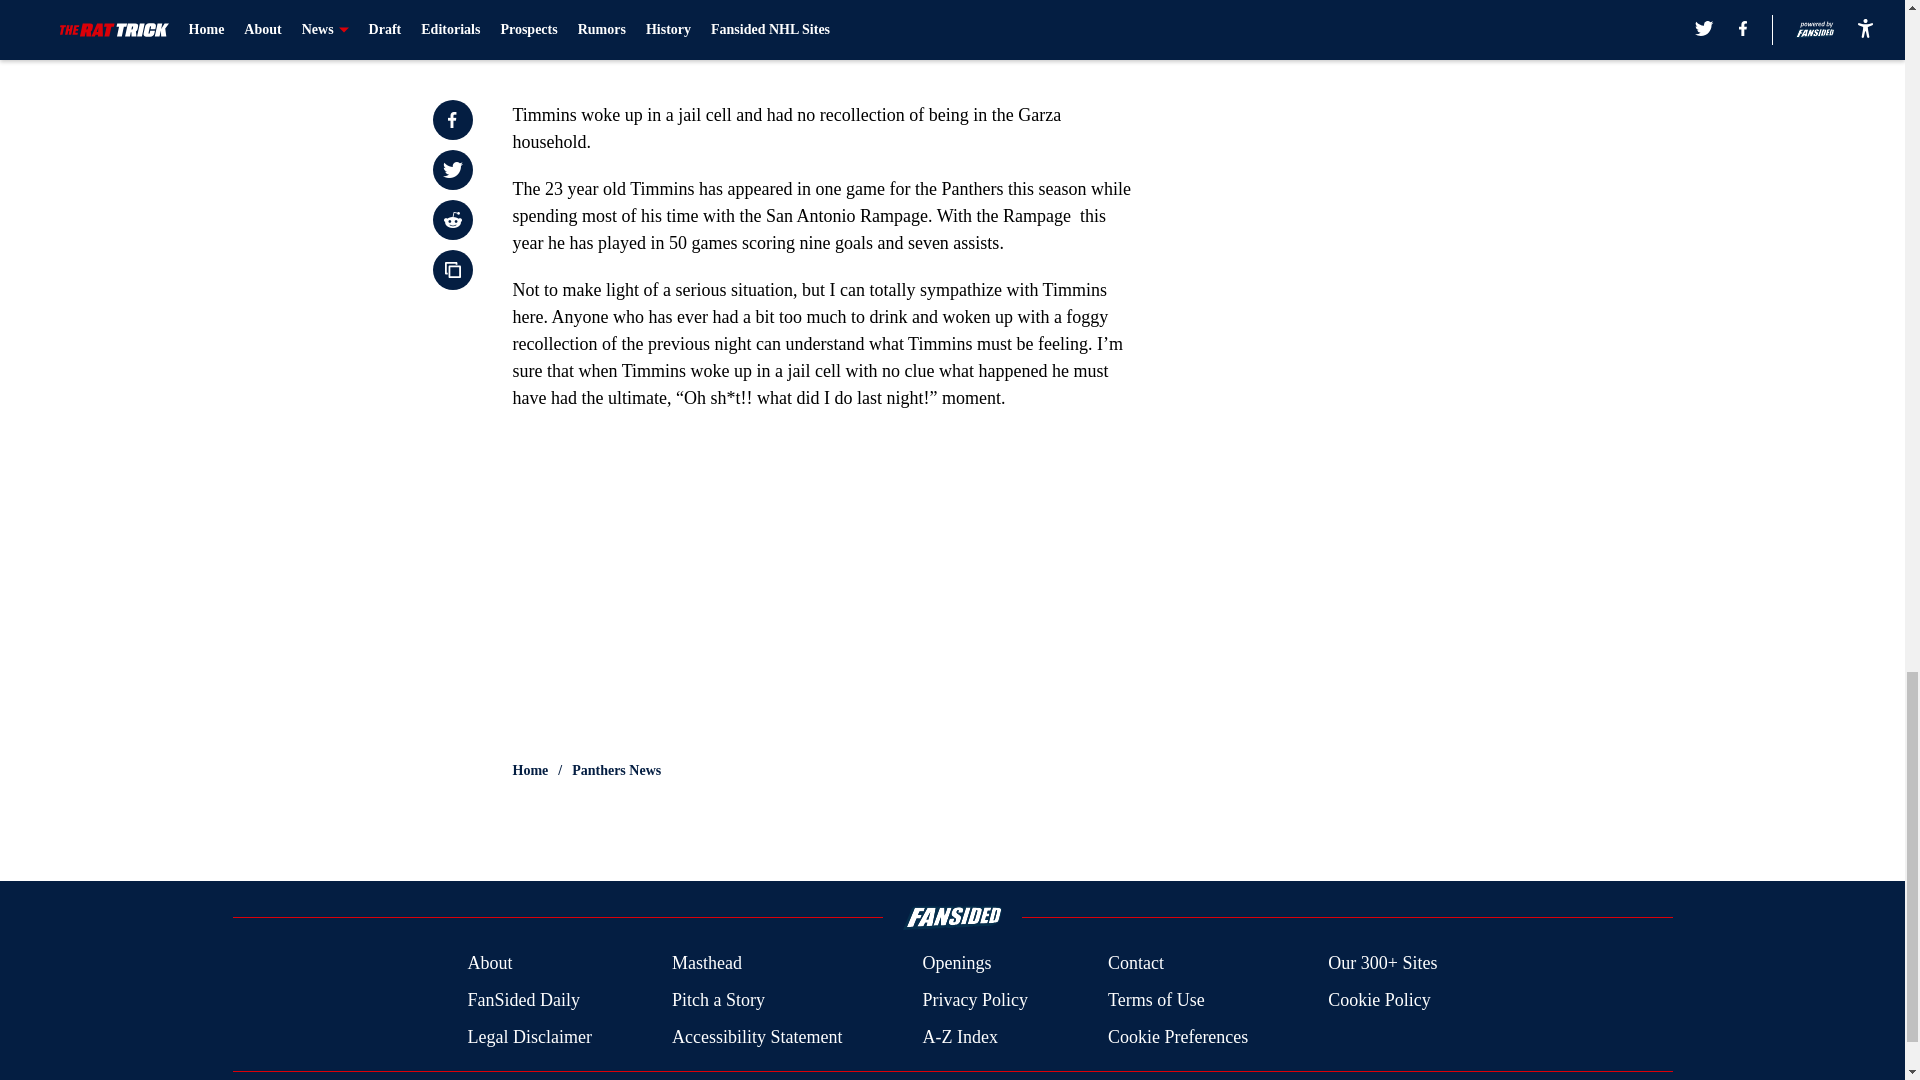 The width and height of the screenshot is (1920, 1080). What do you see at coordinates (958, 1036) in the screenshot?
I see `A-Z Index` at bounding box center [958, 1036].